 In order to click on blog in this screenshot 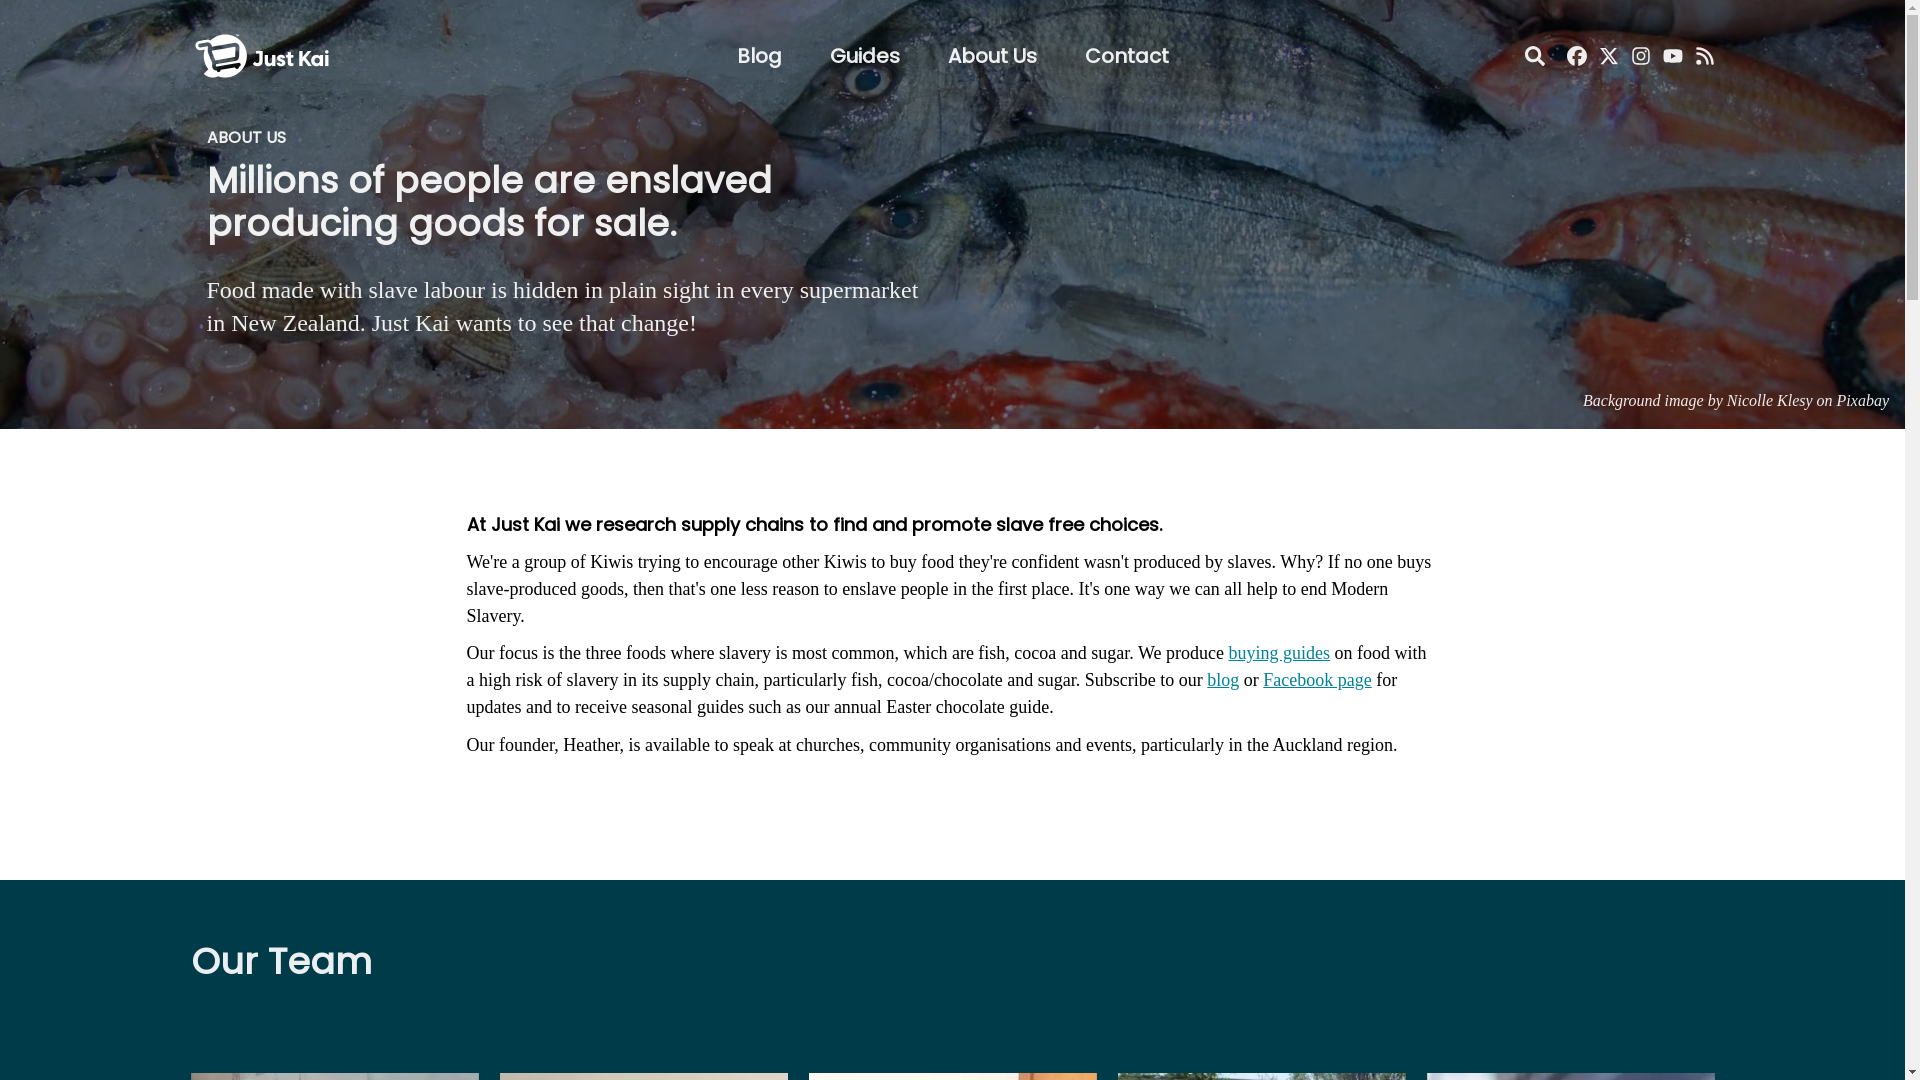, I will do `click(1222, 680)`.